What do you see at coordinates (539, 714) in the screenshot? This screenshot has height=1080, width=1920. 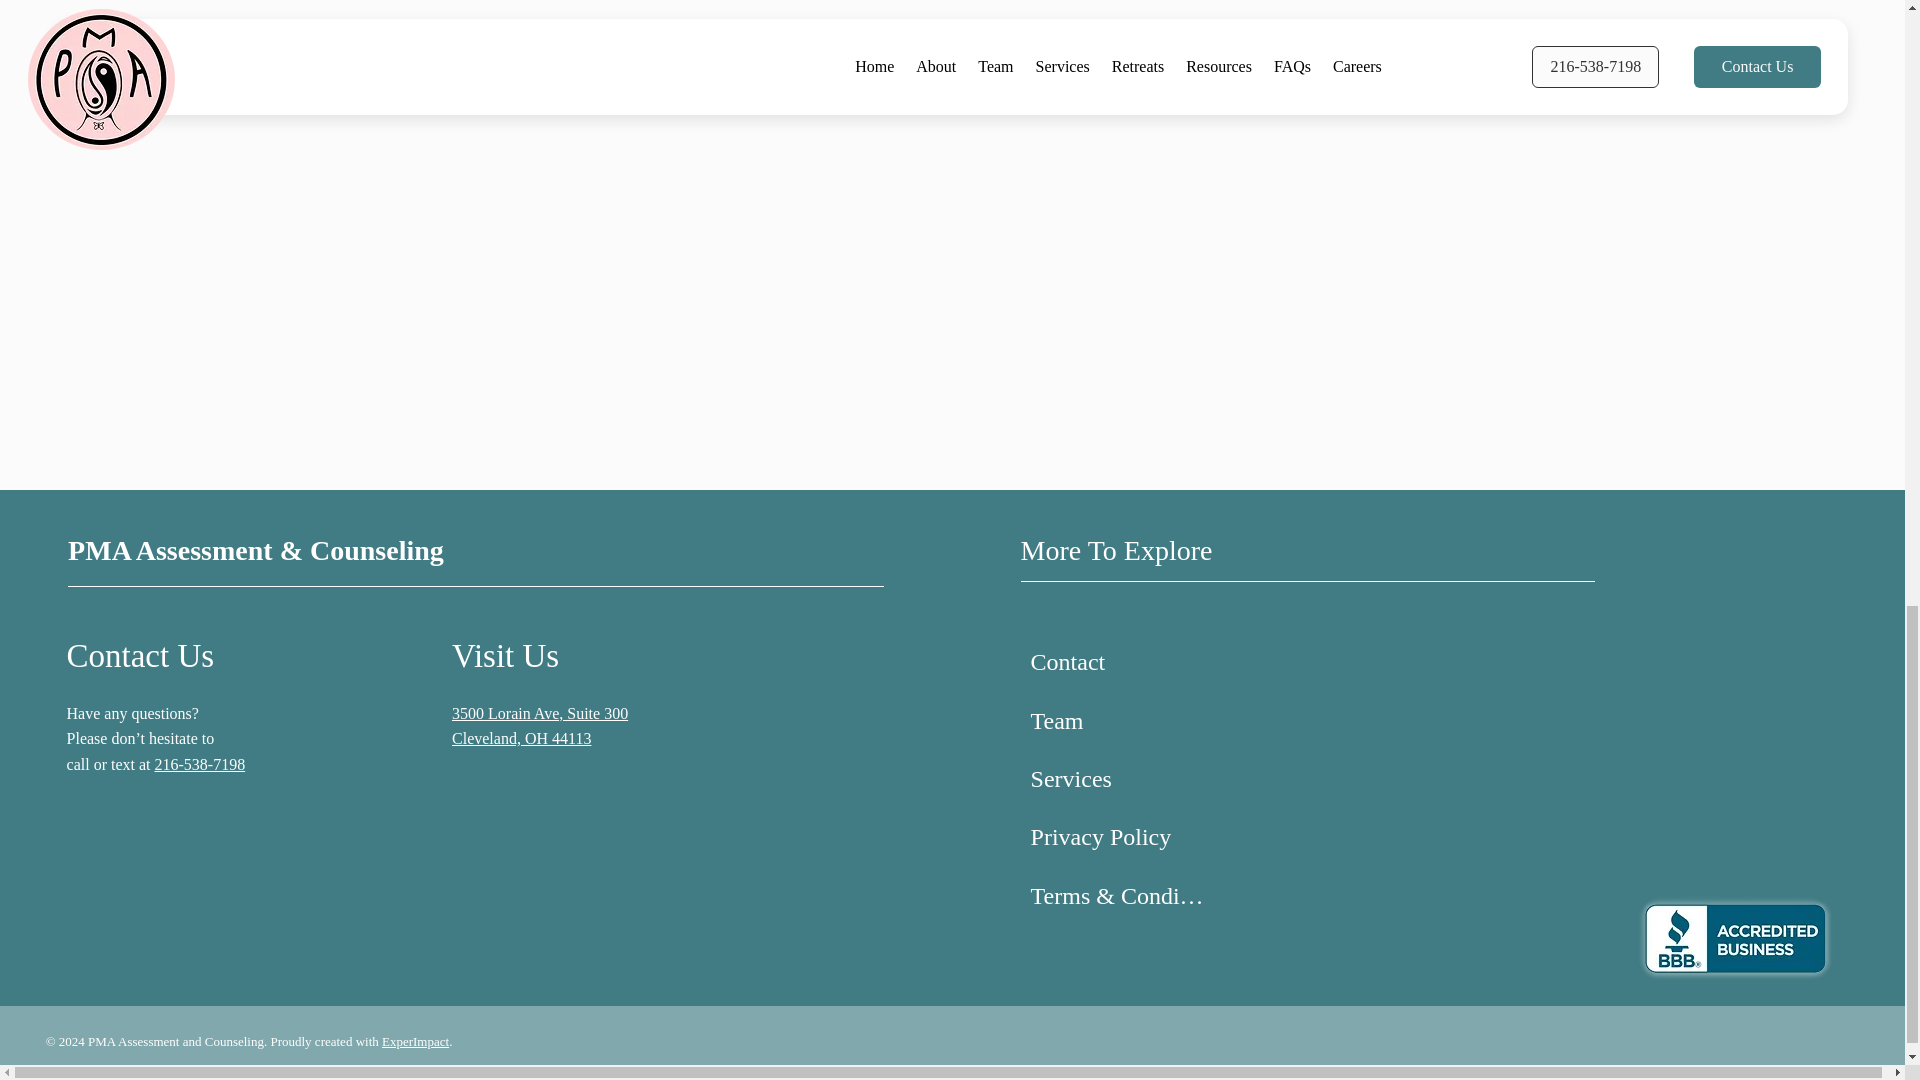 I see `3500 Lorain Ave, Suite 300` at bounding box center [539, 714].